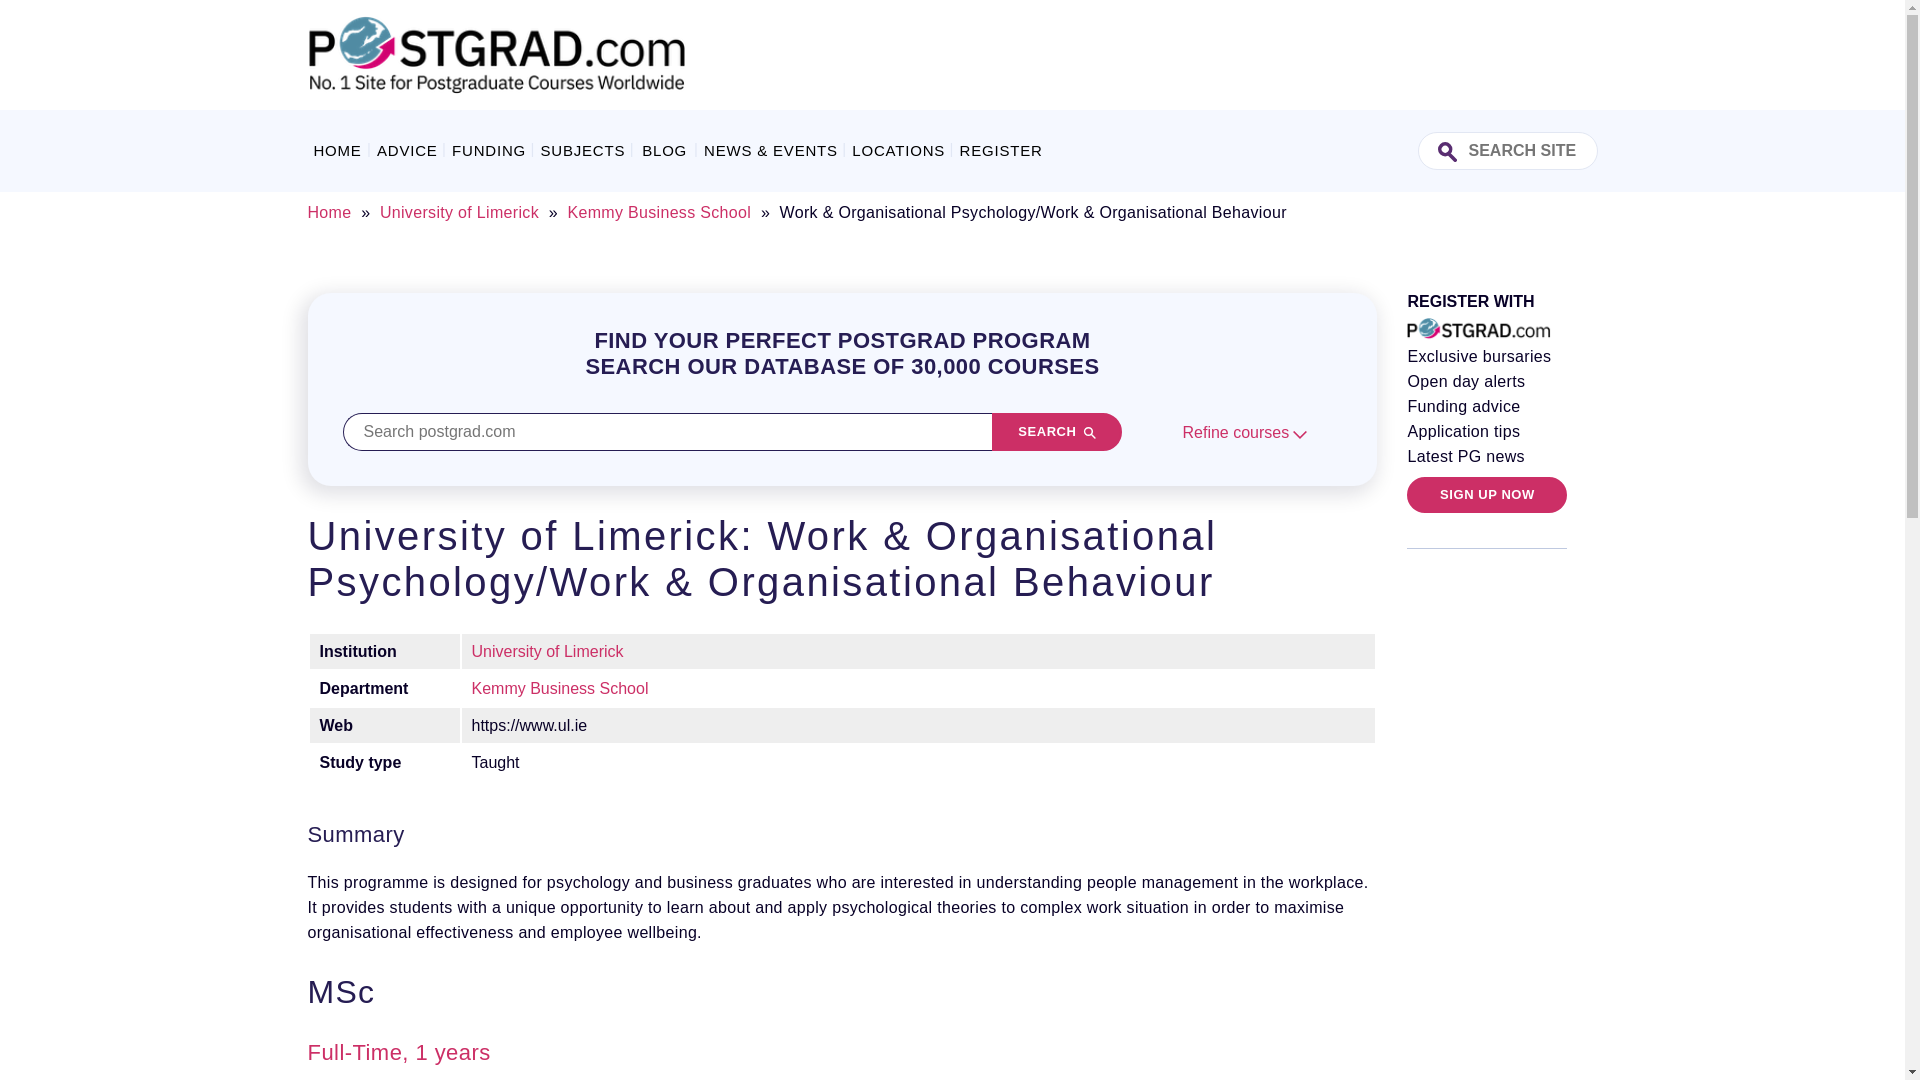  Describe the element at coordinates (408, 150) in the screenshot. I see `ADVICE` at that location.